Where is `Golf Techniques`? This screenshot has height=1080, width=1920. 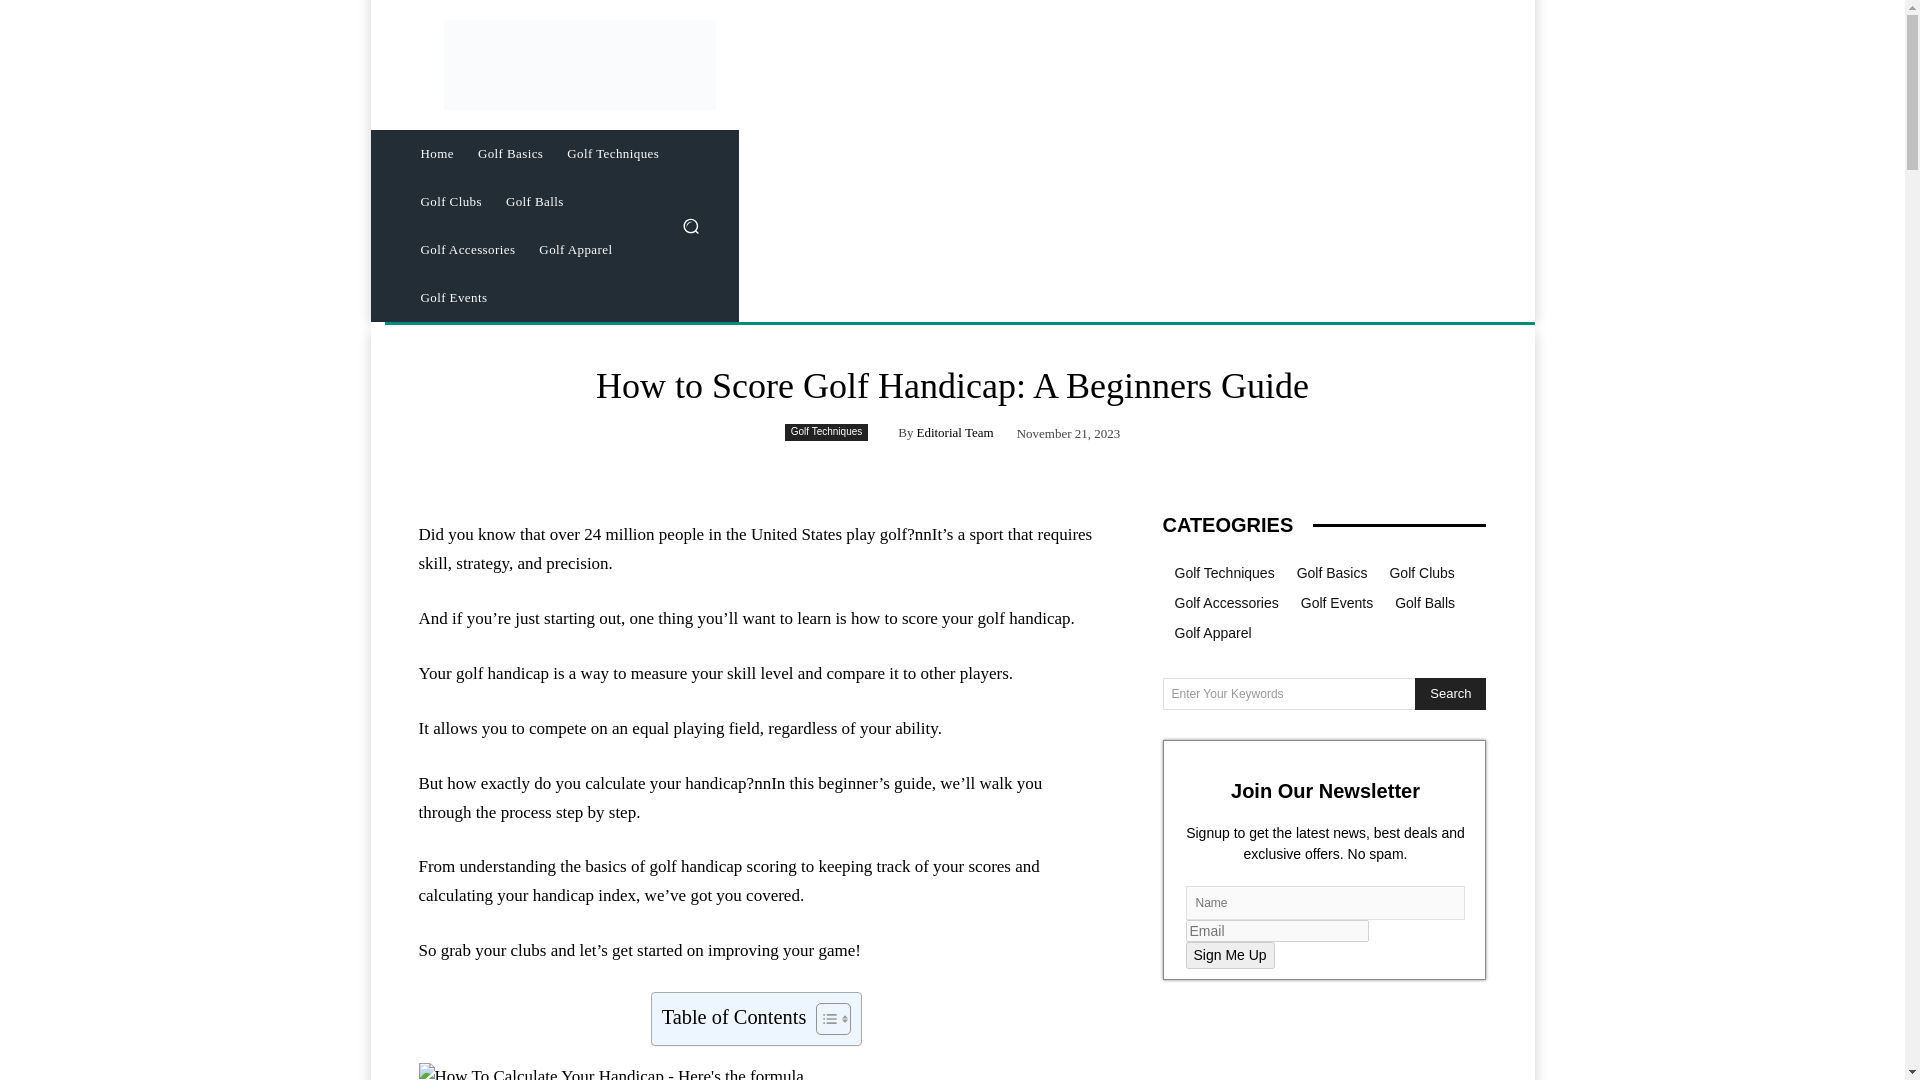
Golf Techniques is located at coordinates (827, 432).